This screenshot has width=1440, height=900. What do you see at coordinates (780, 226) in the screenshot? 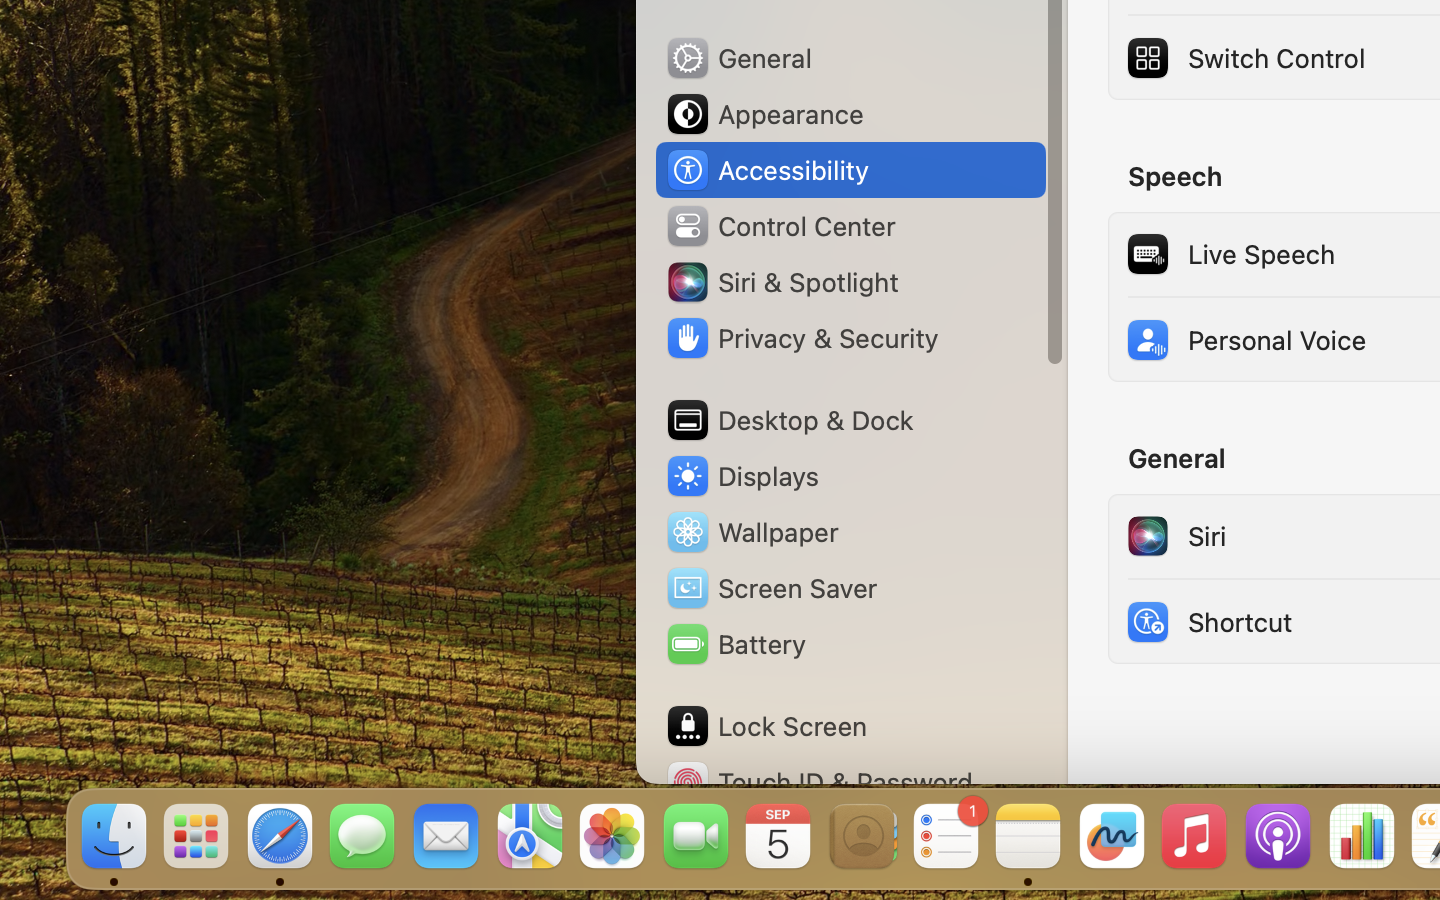
I see `Control Center` at bounding box center [780, 226].